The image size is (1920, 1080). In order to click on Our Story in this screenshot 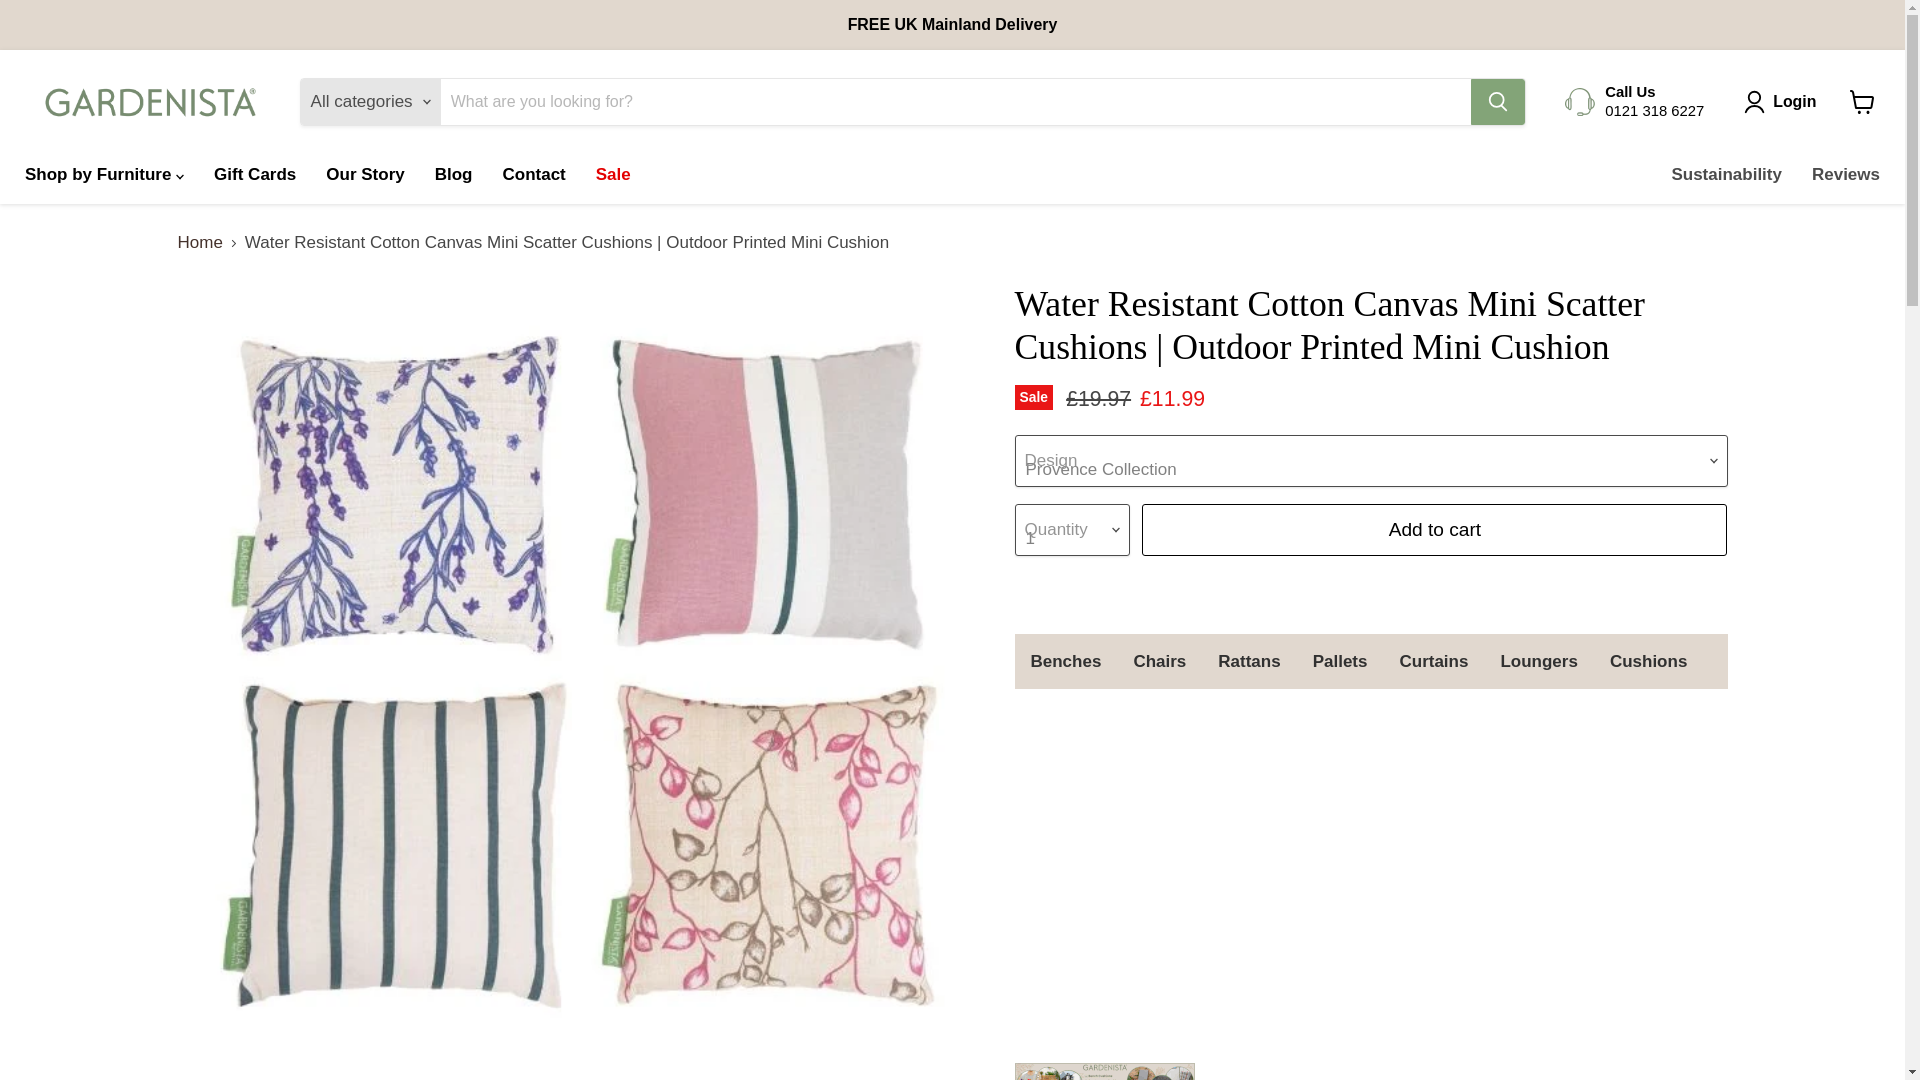, I will do `click(364, 174)`.